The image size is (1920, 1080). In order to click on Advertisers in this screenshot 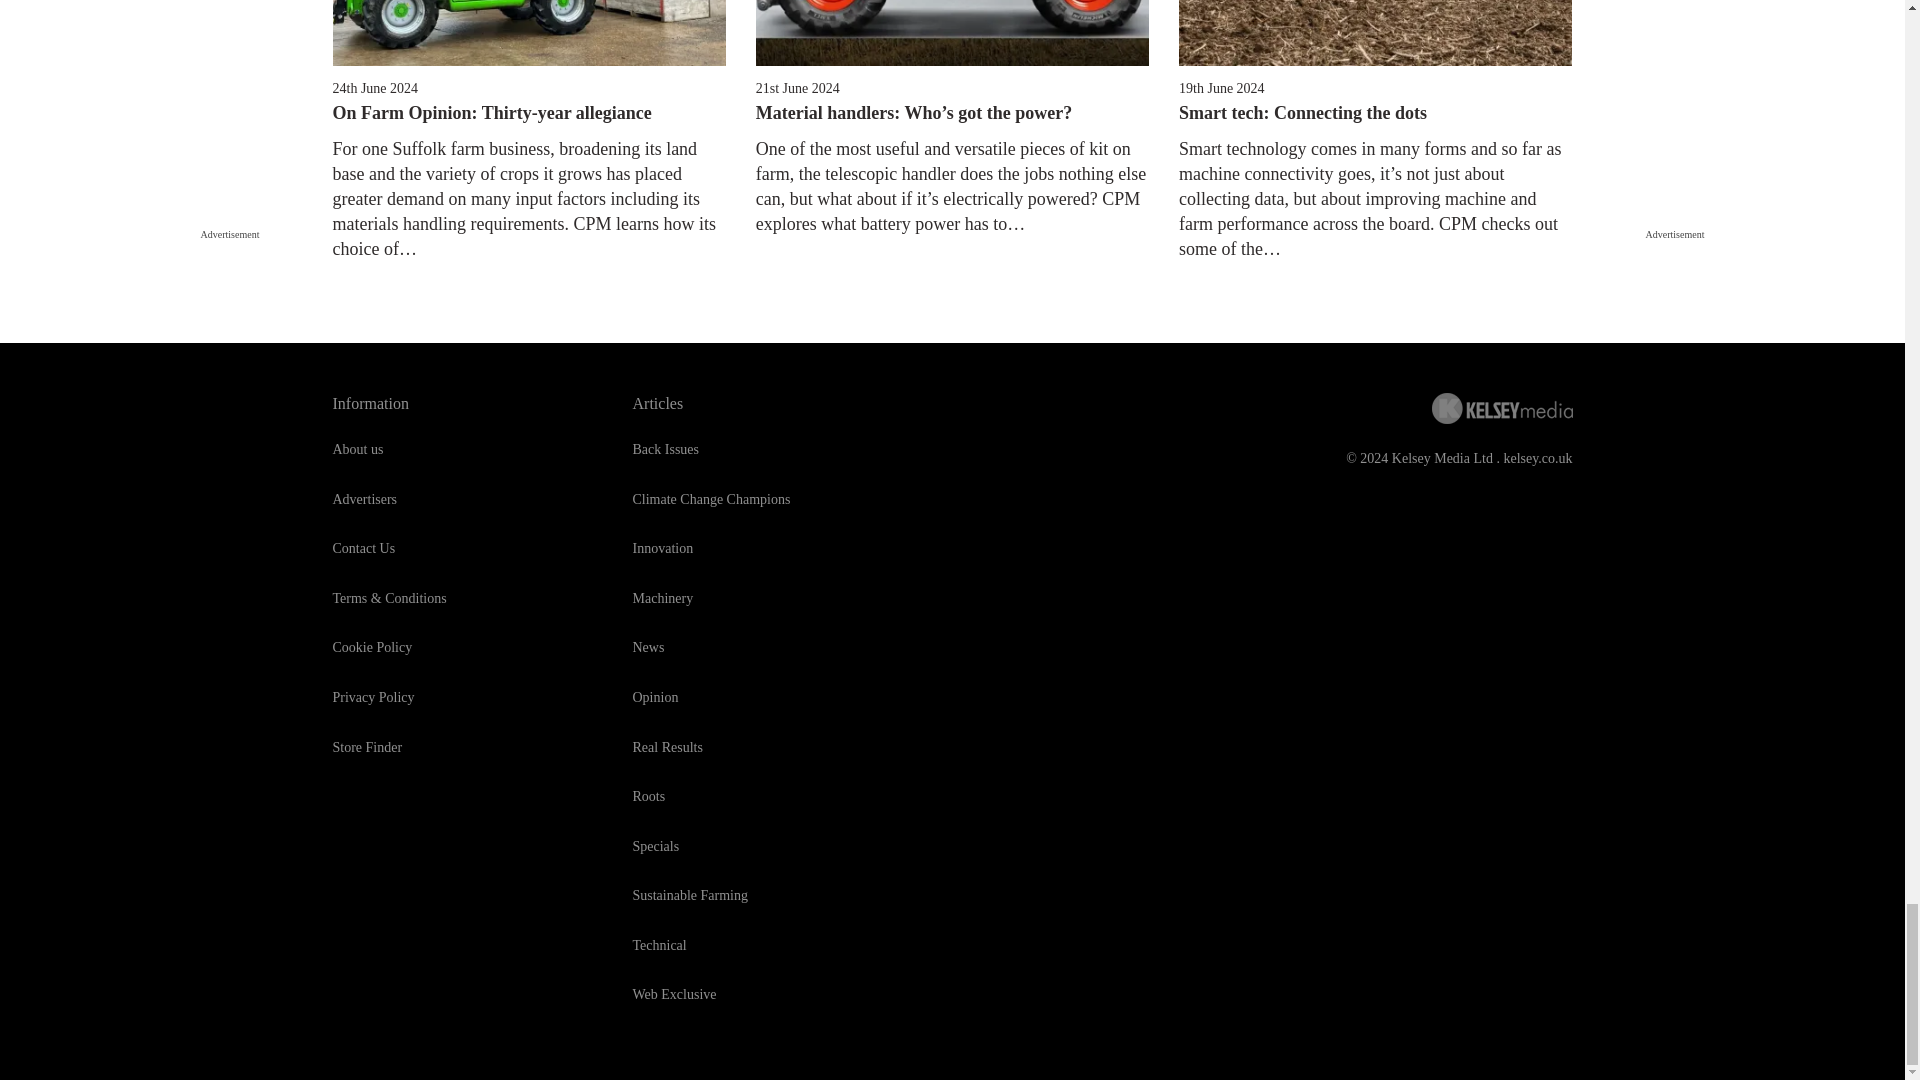, I will do `click(364, 499)`.